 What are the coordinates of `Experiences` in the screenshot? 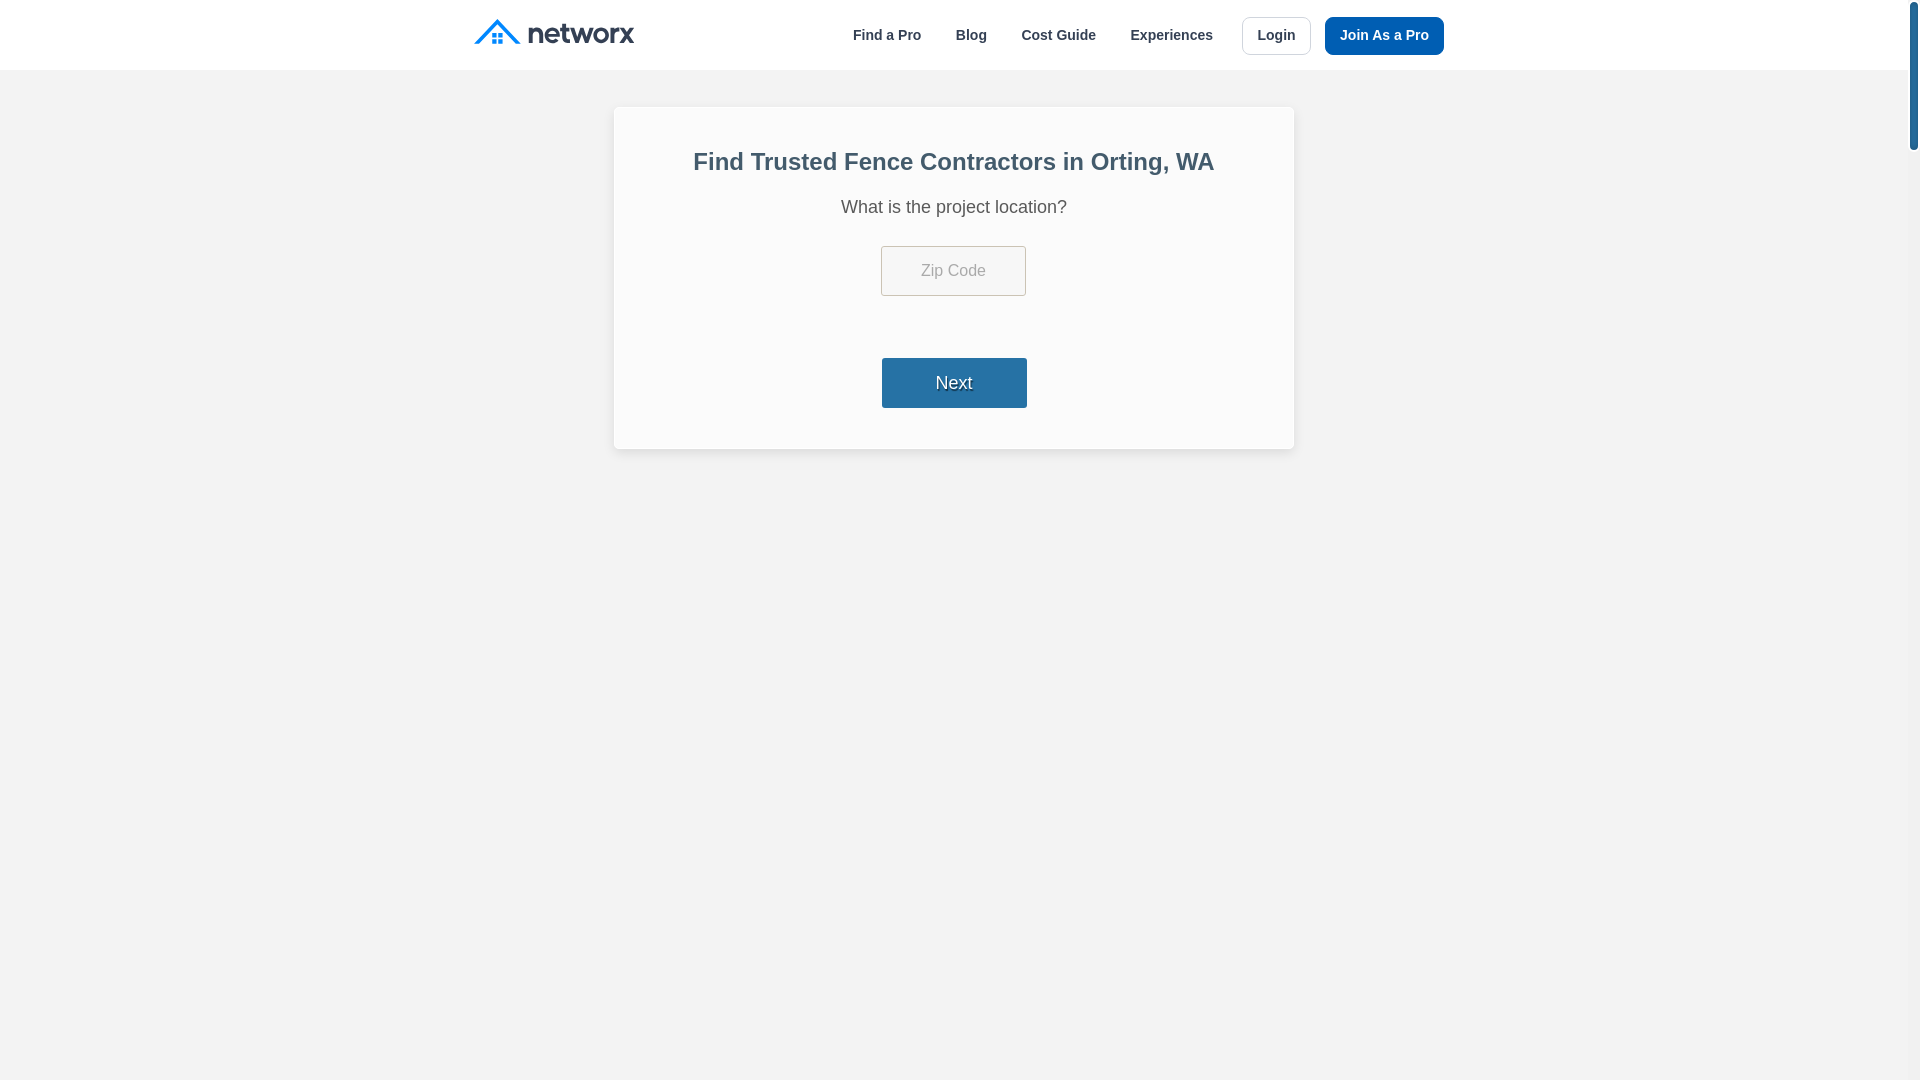 It's located at (1172, 35).